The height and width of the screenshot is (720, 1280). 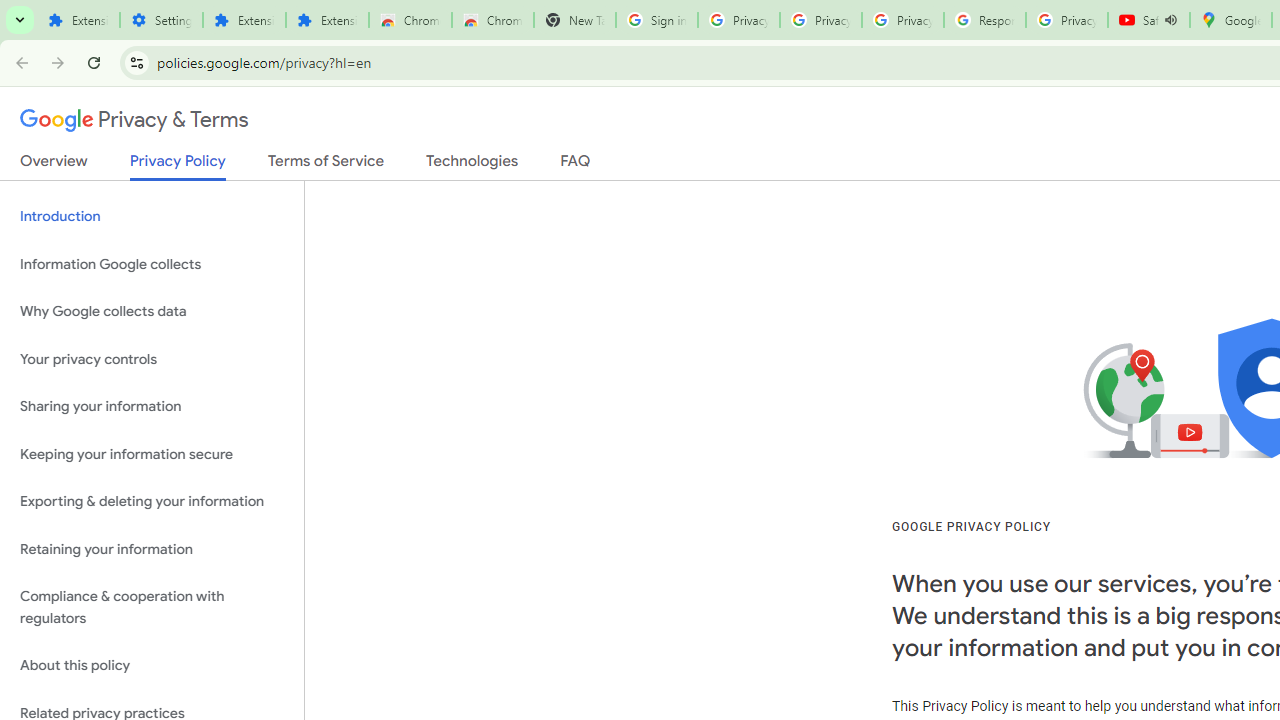 I want to click on Settings, so click(x=162, y=20).